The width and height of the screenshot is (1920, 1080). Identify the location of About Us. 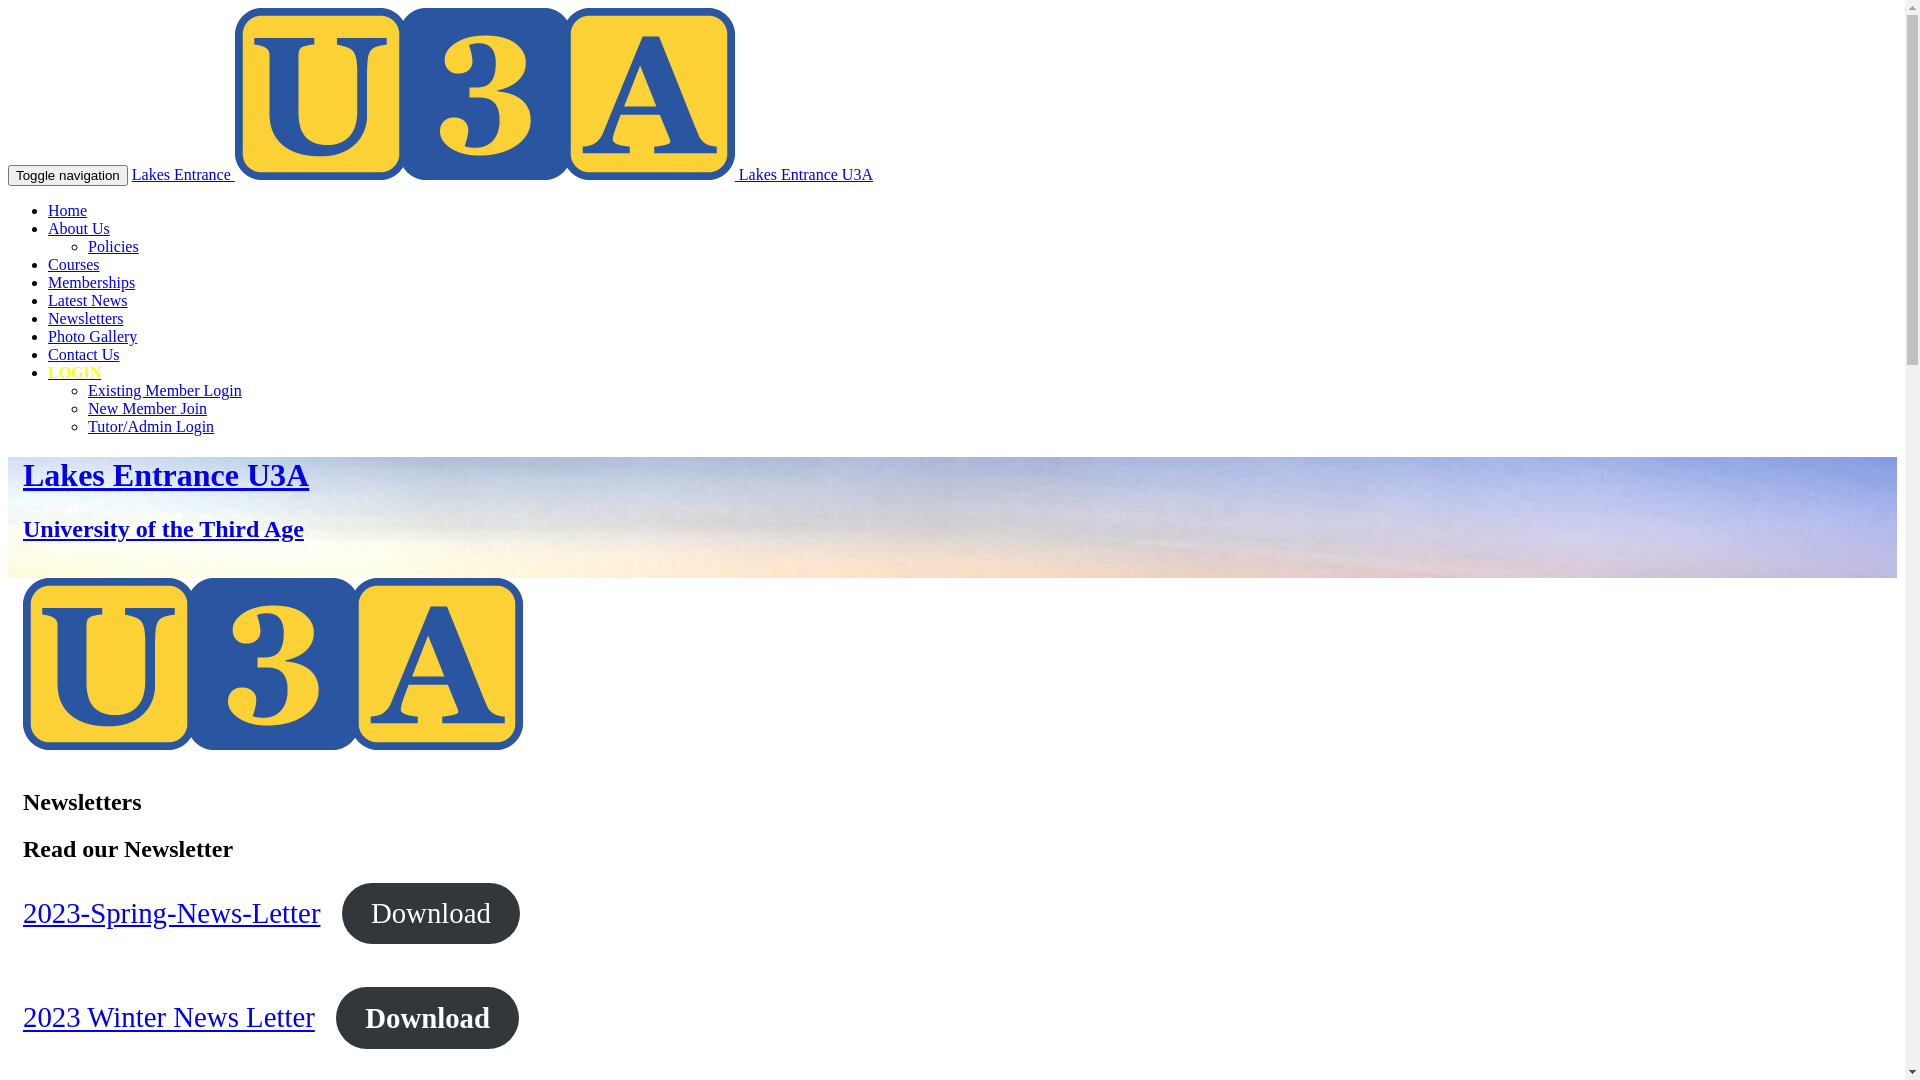
(79, 228).